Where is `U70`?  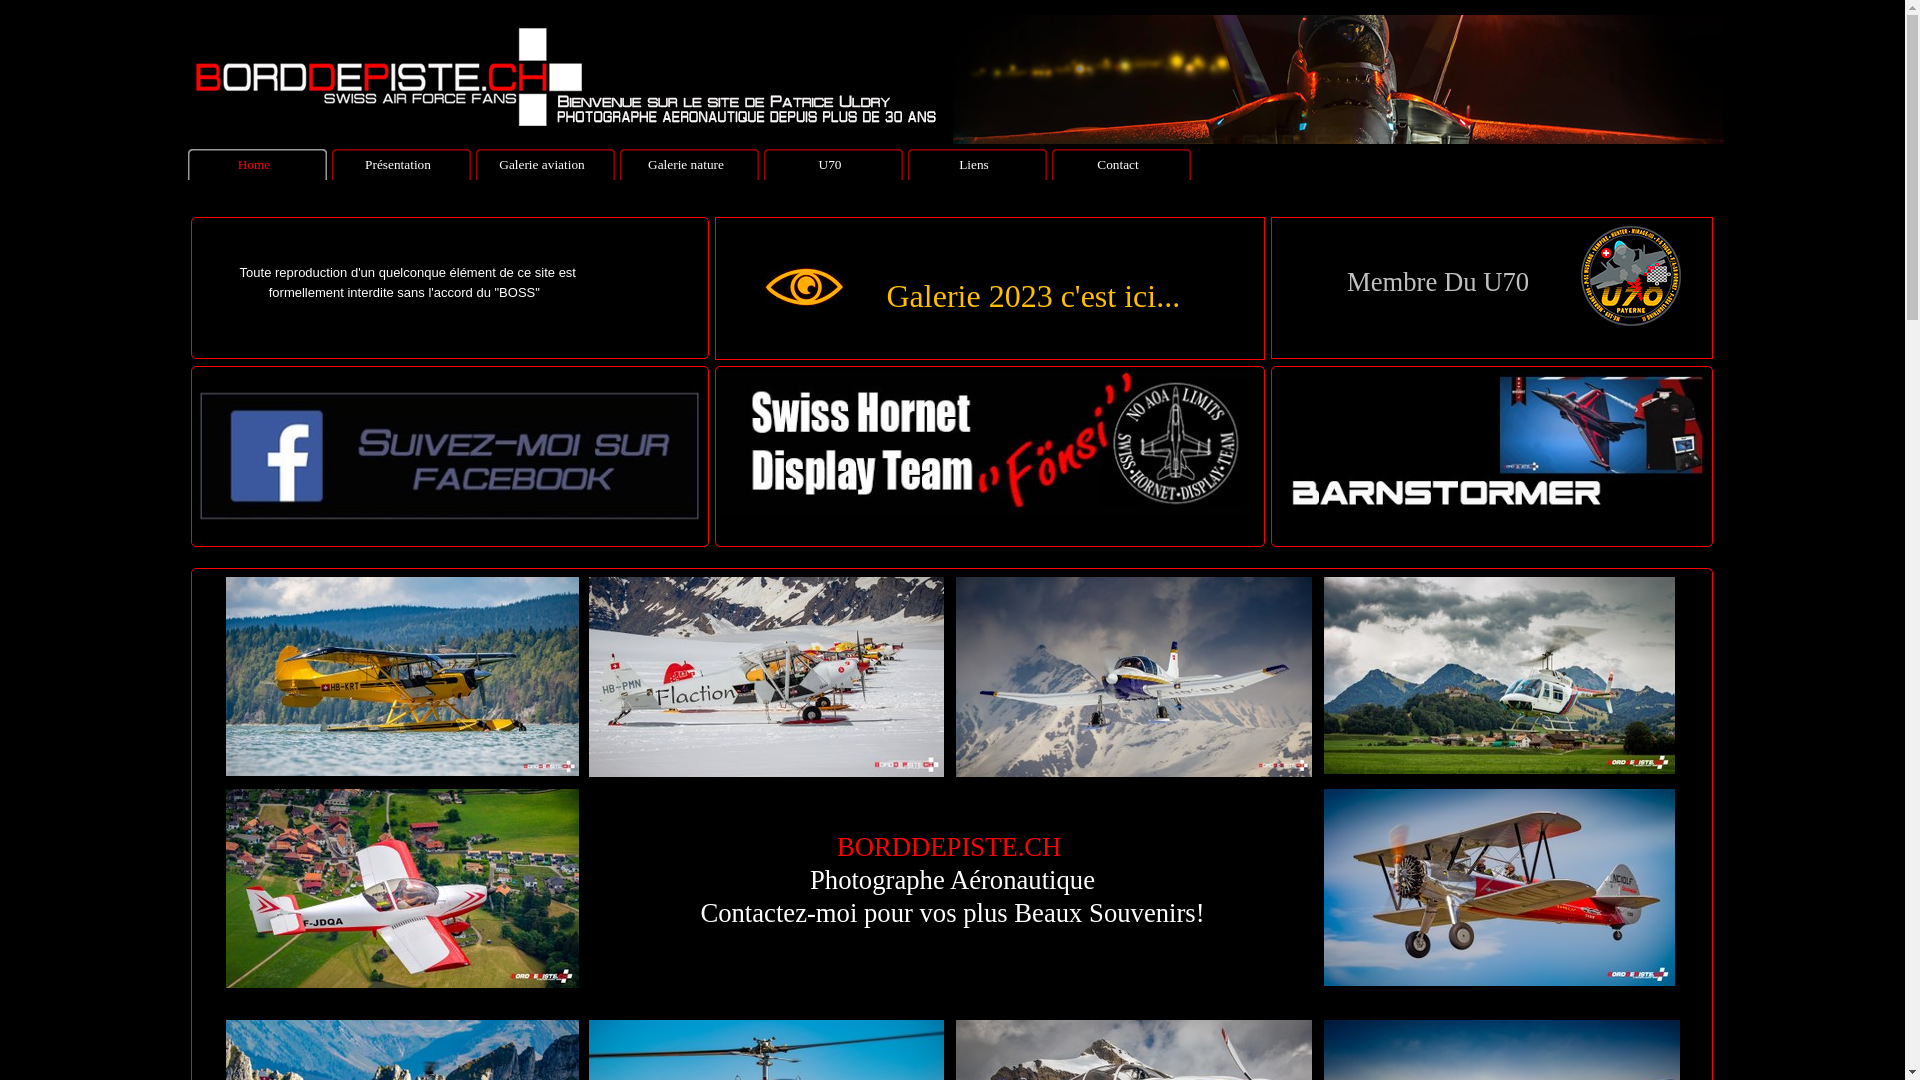
U70 is located at coordinates (834, 164).